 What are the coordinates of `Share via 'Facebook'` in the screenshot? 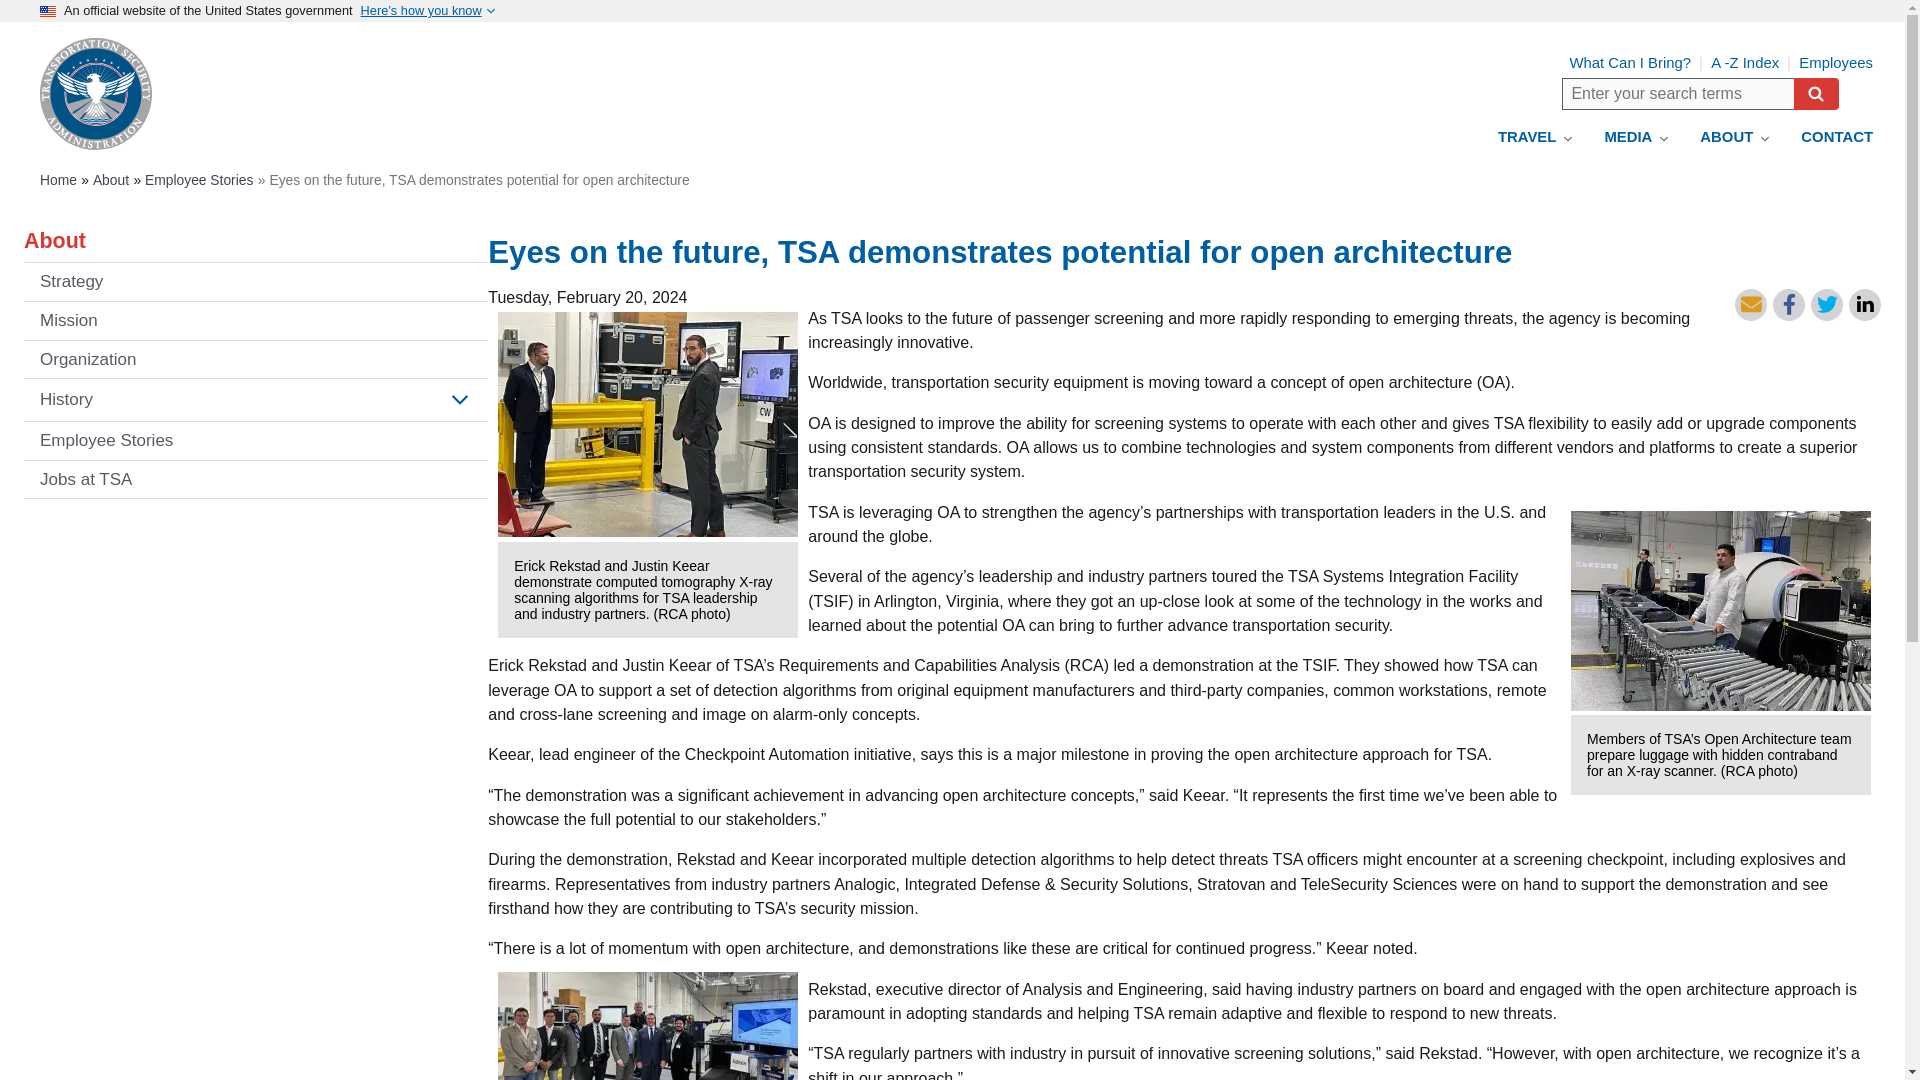 It's located at (1788, 304).